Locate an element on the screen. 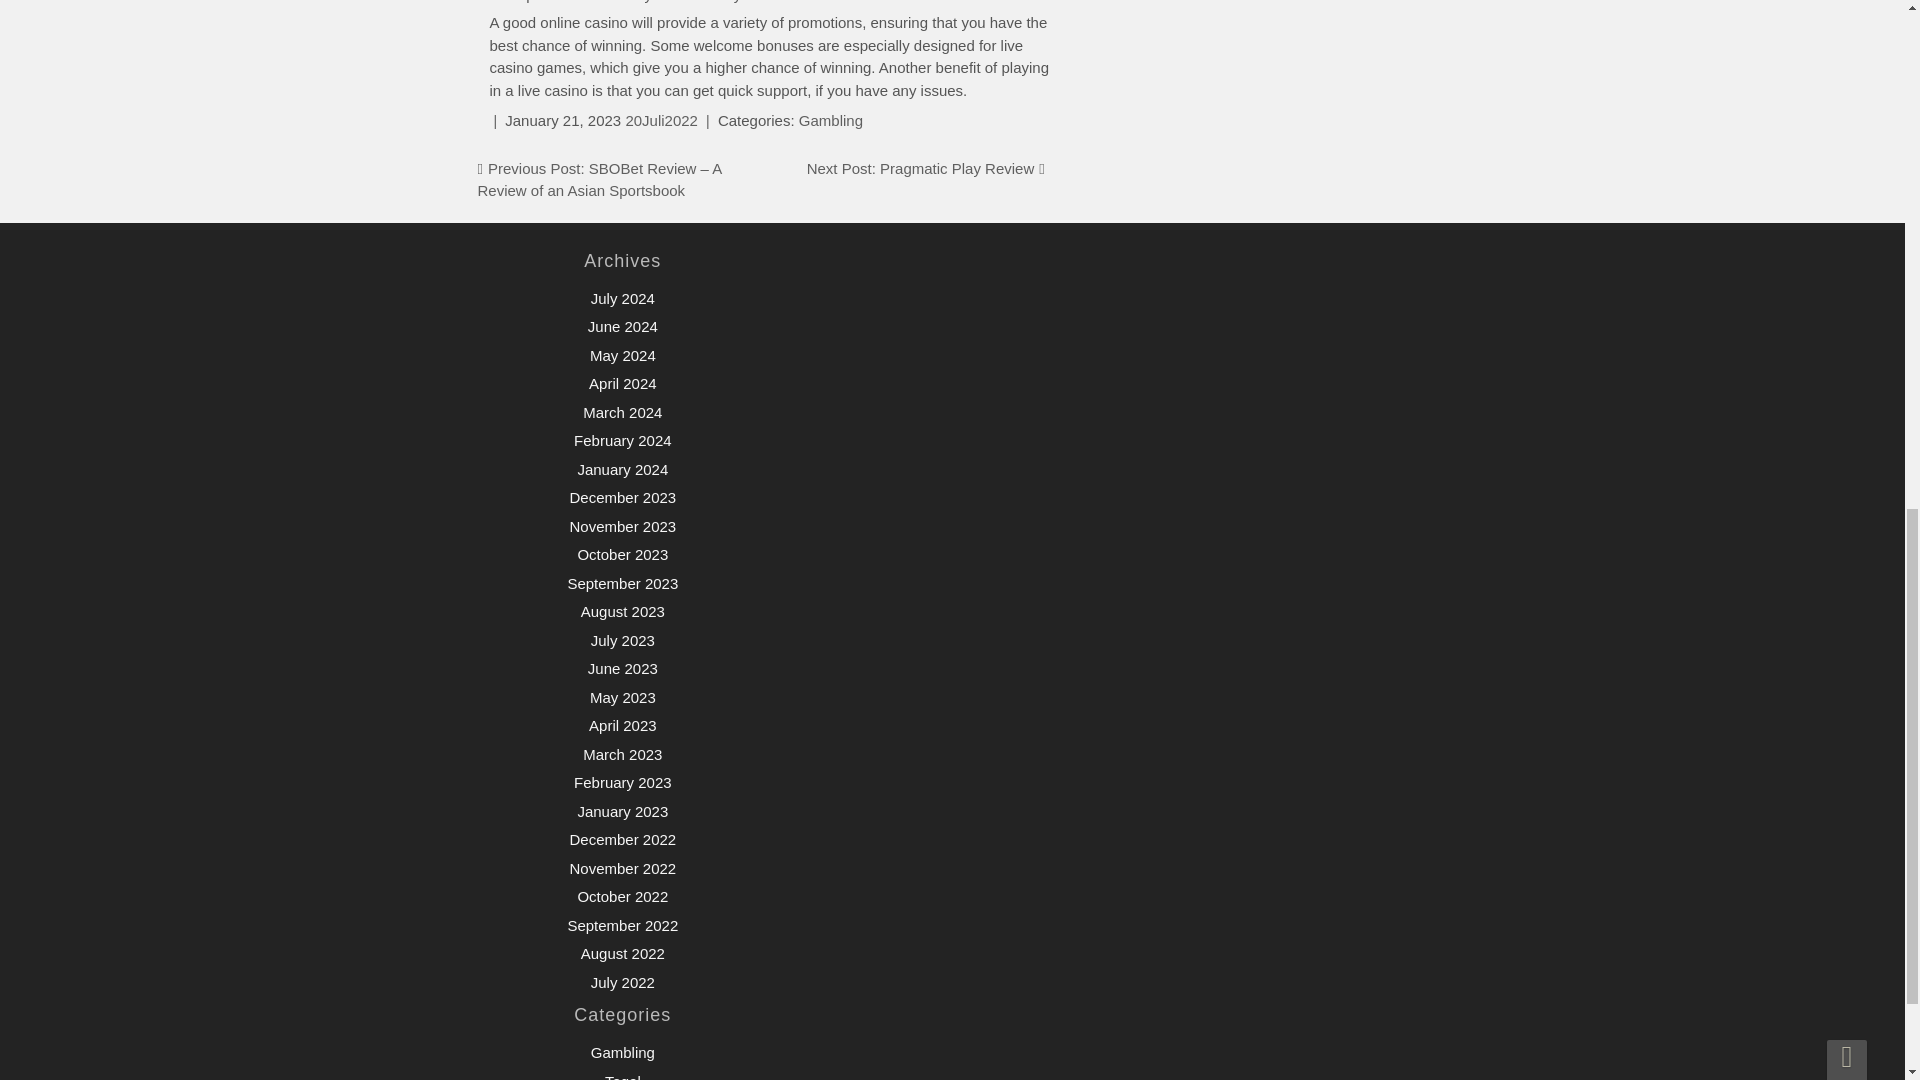 Image resolution: width=1920 pixels, height=1080 pixels. July 2024 is located at coordinates (622, 298).